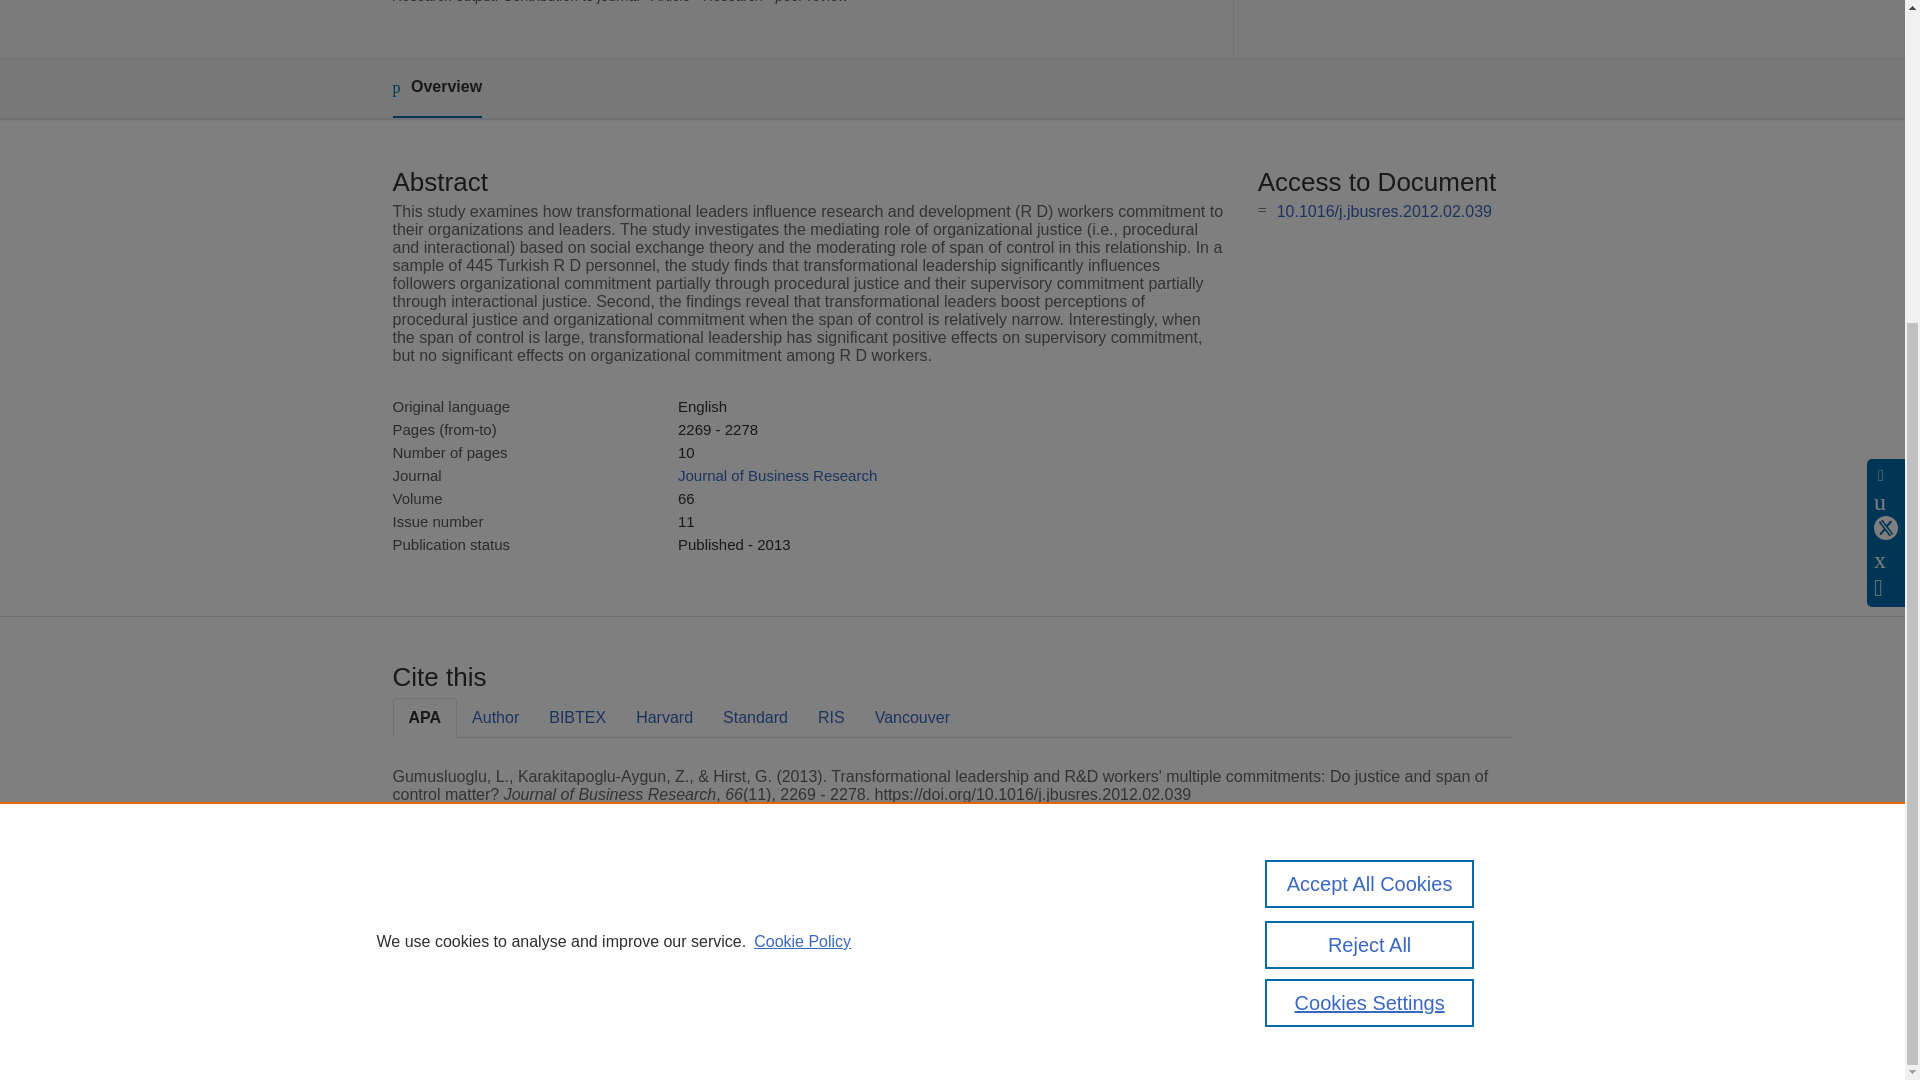 The height and width of the screenshot is (1080, 1920). I want to click on Report vulnerability, so click(1318, 1002).